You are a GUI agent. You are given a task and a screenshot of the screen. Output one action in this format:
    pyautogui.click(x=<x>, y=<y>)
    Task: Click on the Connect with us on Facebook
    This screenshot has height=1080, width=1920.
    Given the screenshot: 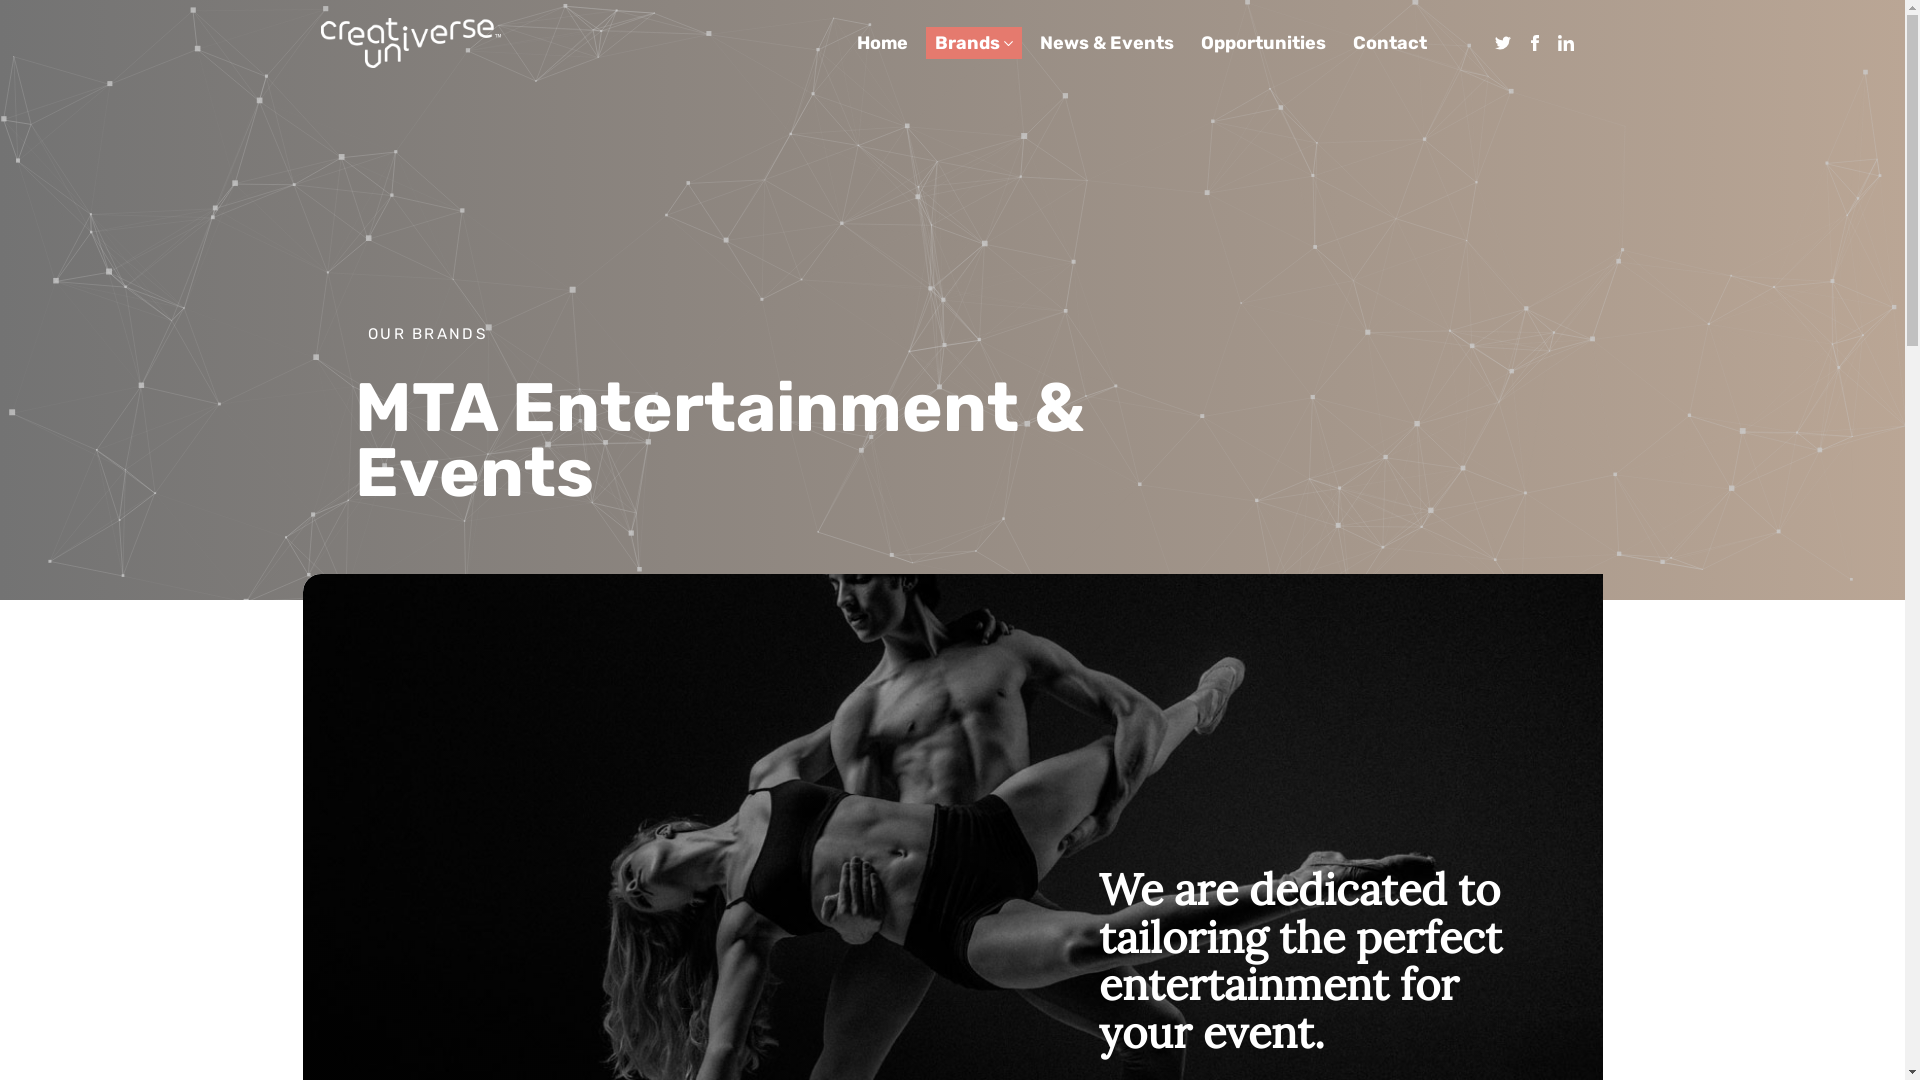 What is the action you would take?
    pyautogui.click(x=1535, y=44)
    